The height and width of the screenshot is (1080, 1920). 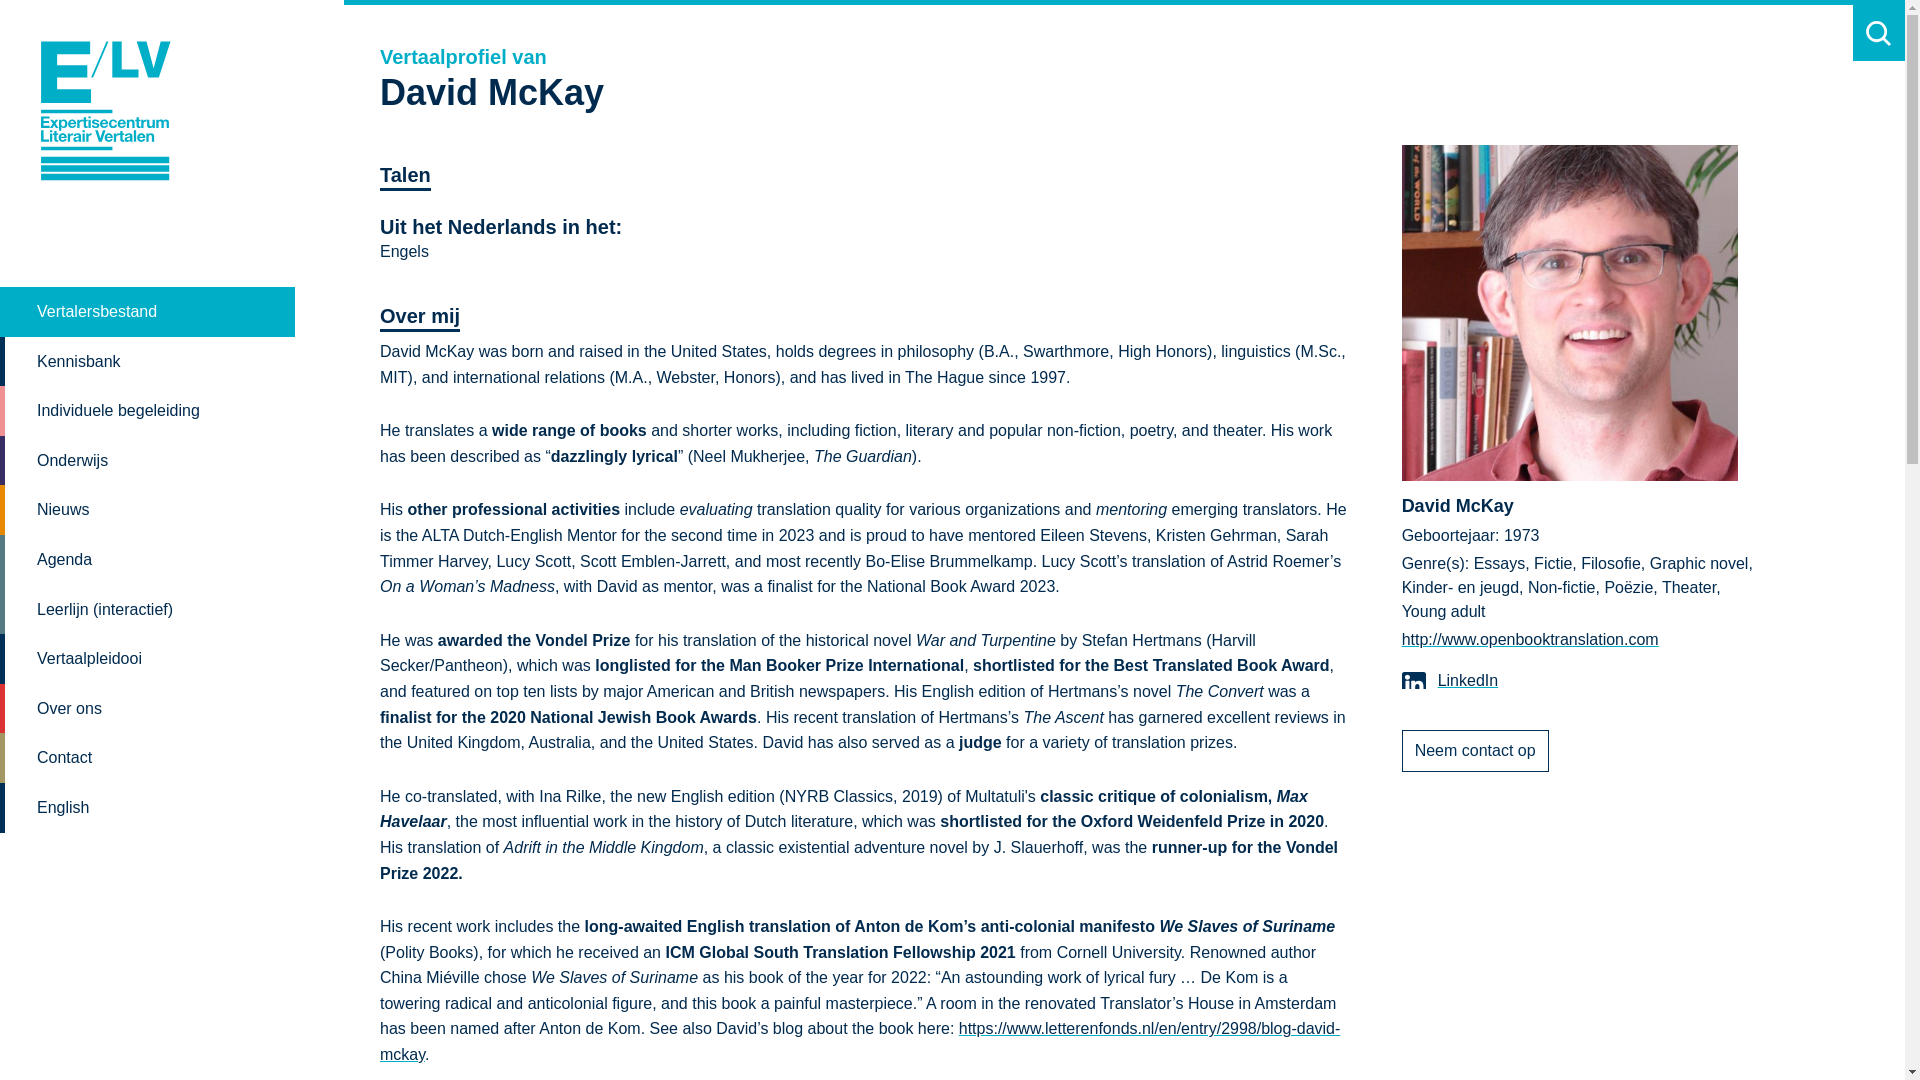 What do you see at coordinates (148, 461) in the screenshot?
I see `Onderwijs` at bounding box center [148, 461].